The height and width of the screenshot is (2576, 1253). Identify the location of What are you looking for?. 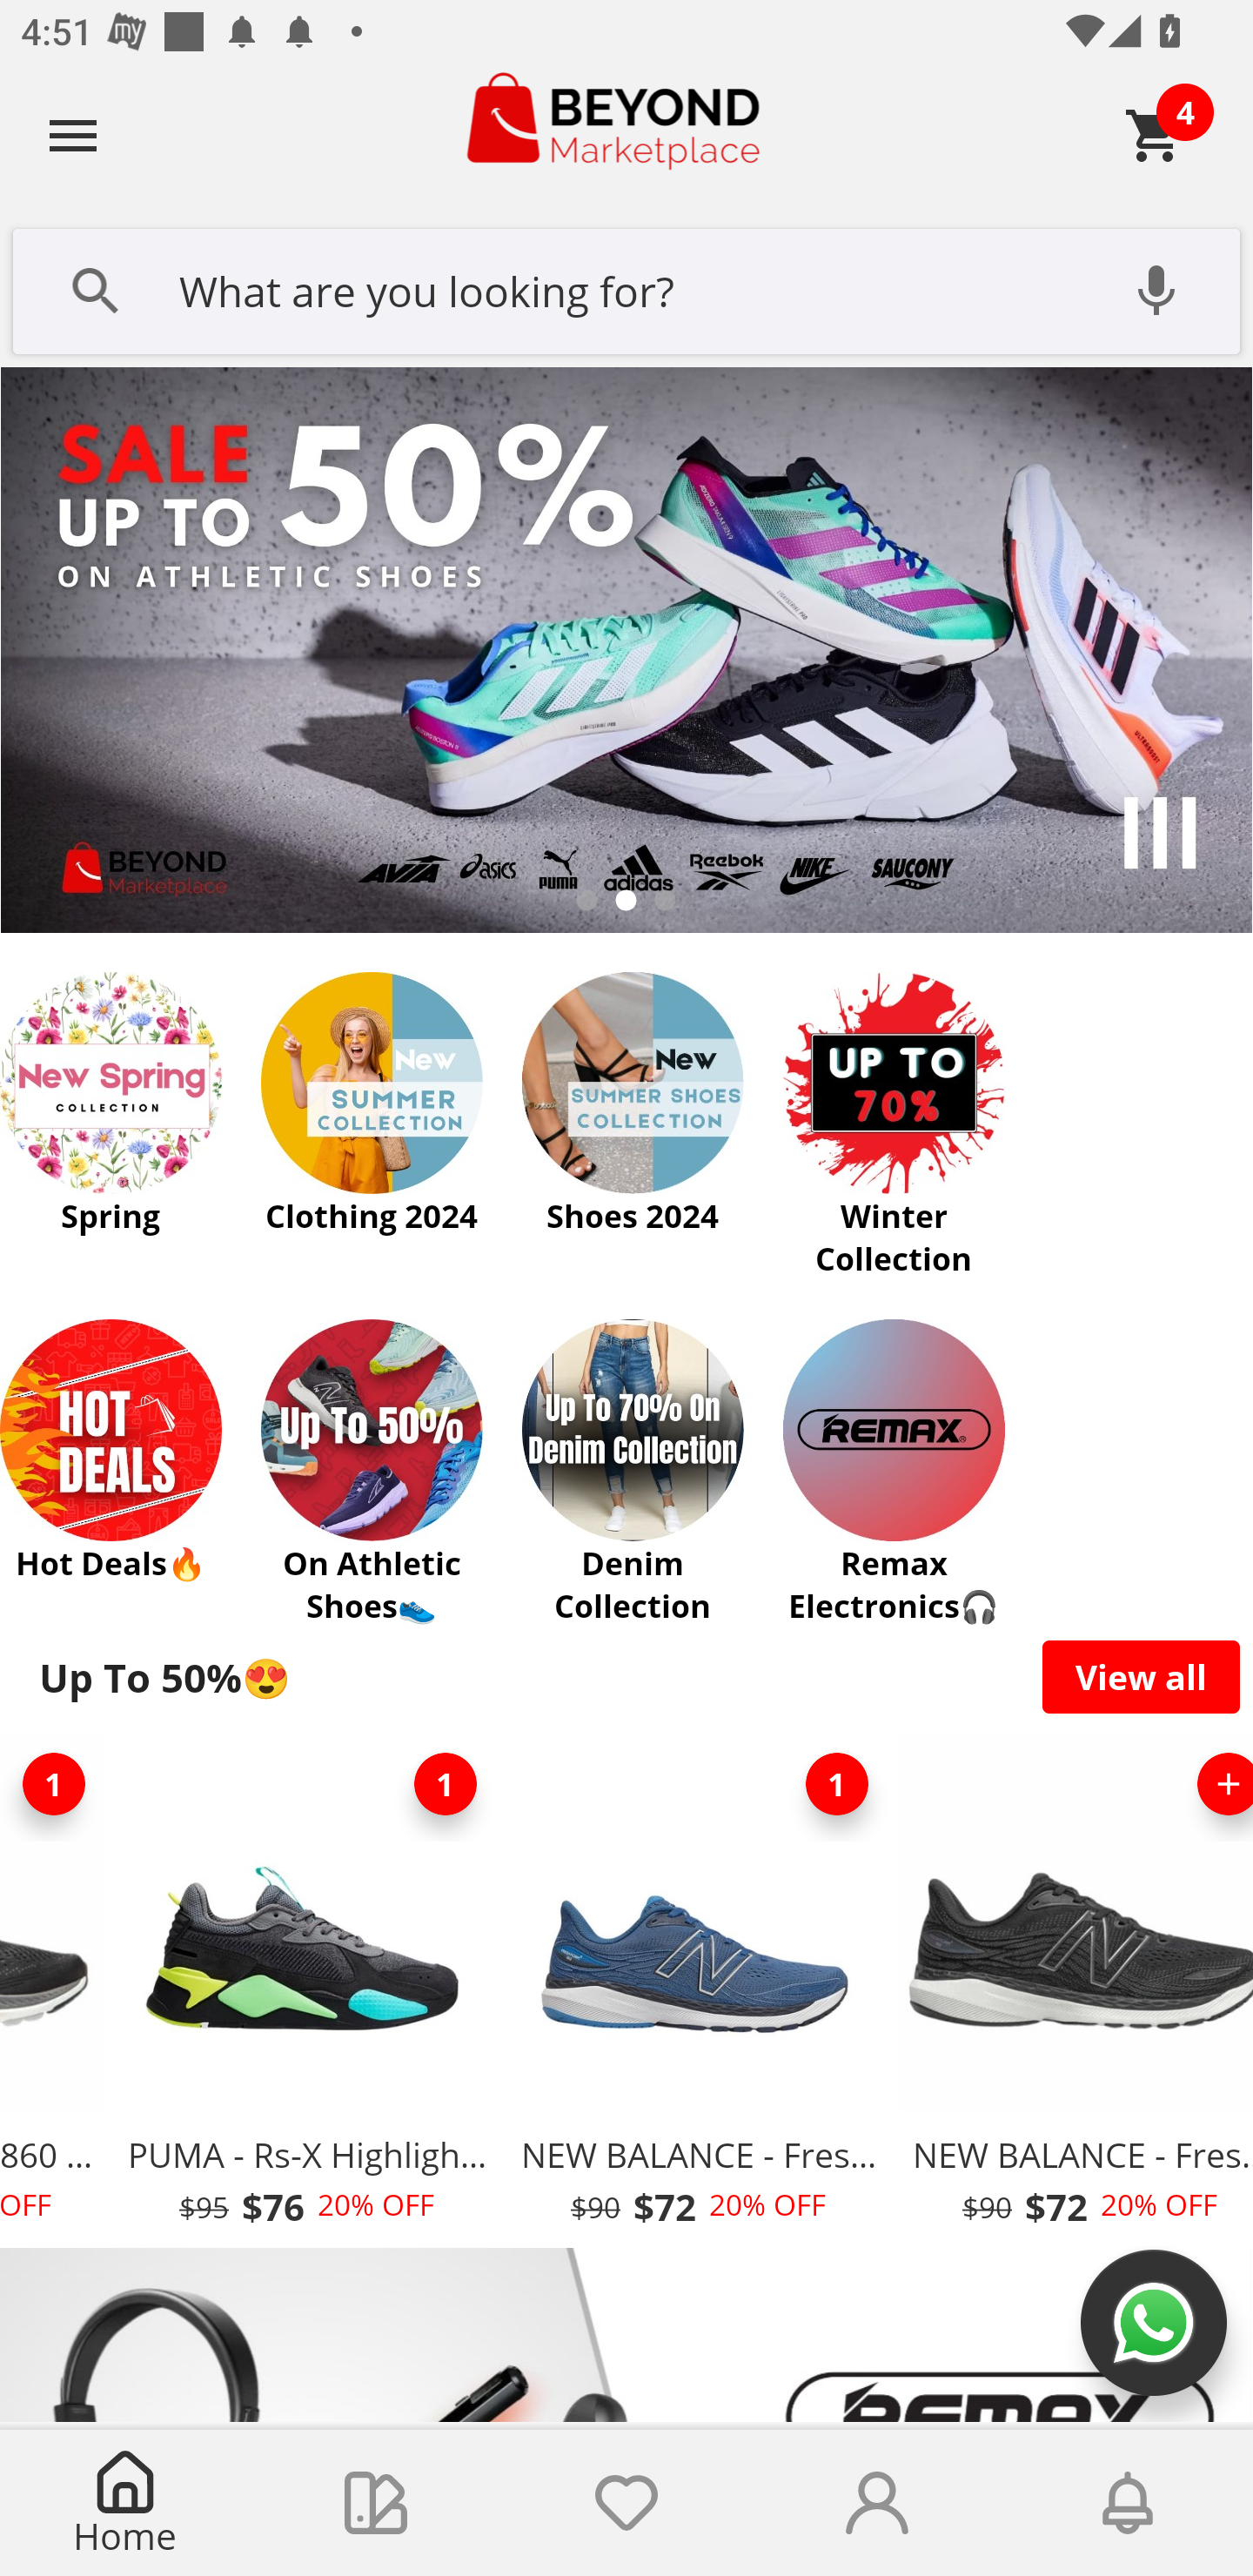
(626, 288).